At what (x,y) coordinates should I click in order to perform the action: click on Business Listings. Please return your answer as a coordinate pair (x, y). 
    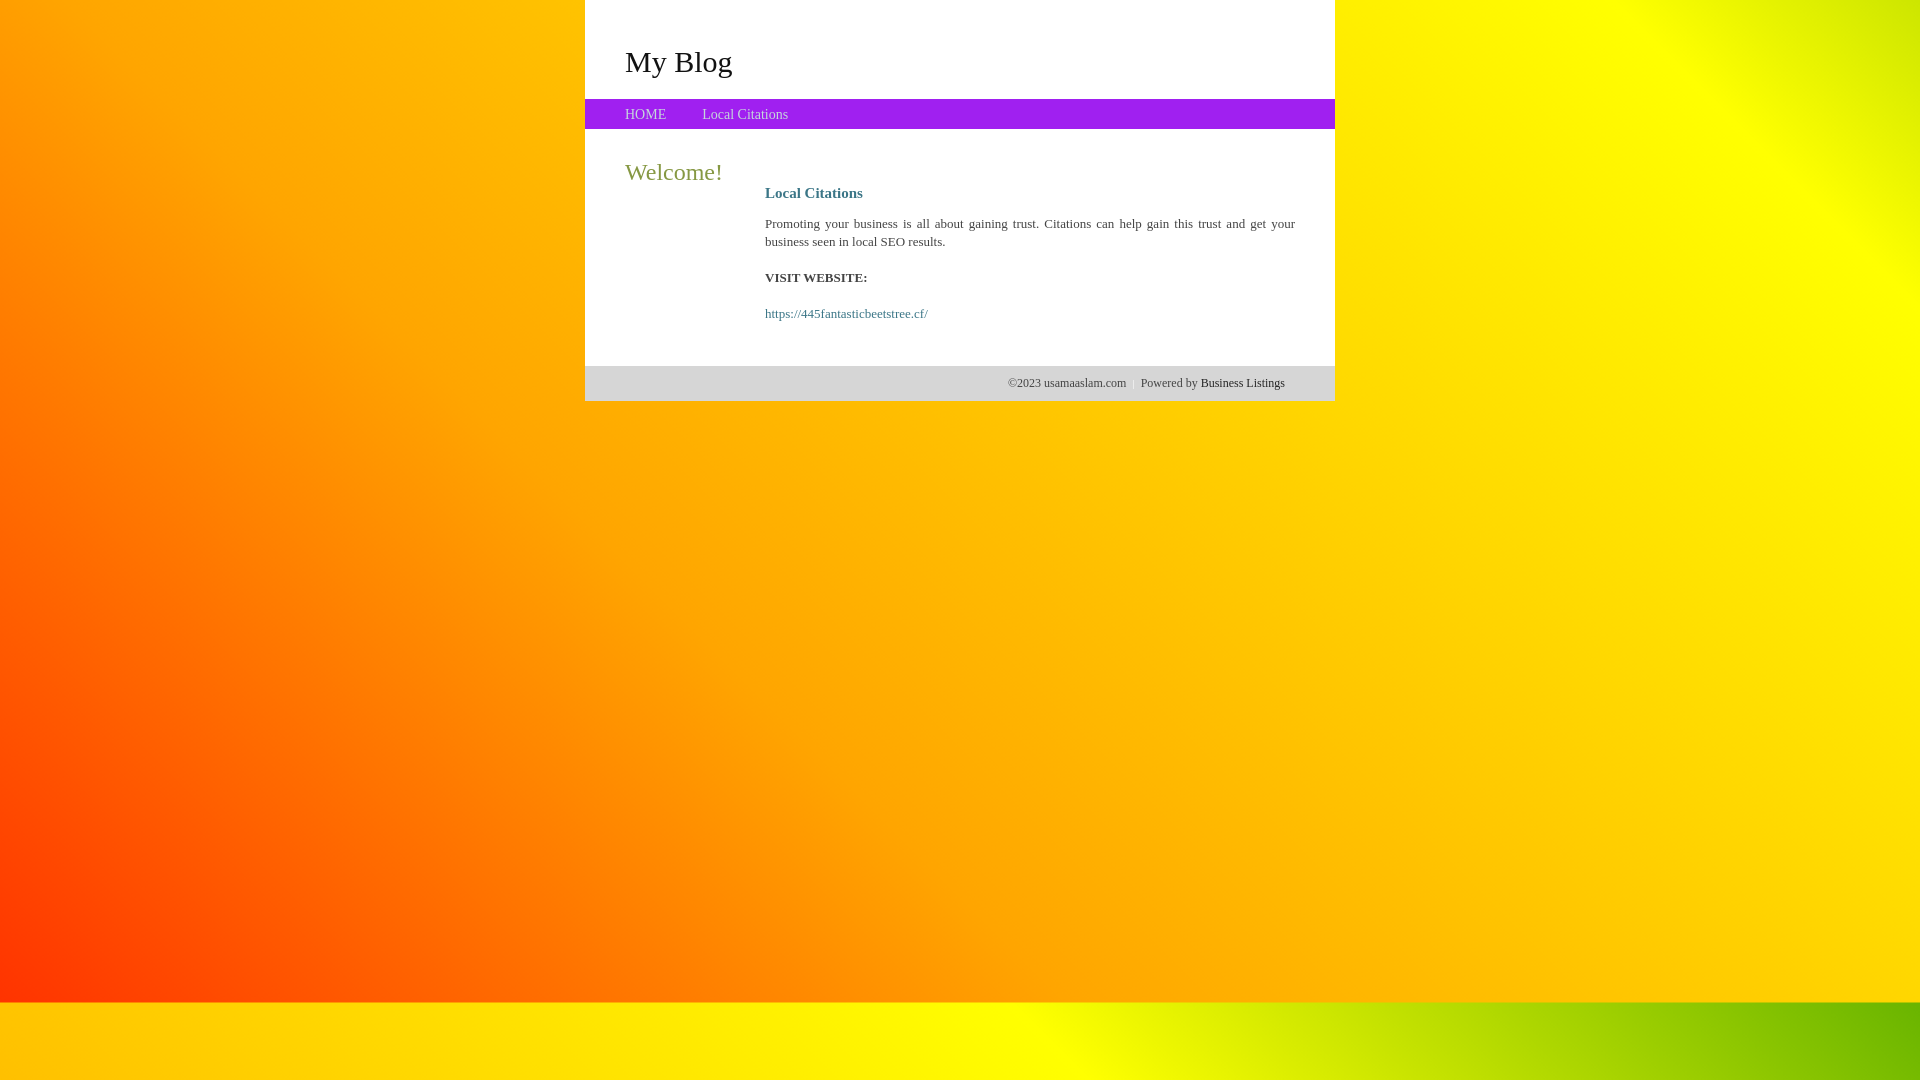
    Looking at the image, I should click on (1243, 383).